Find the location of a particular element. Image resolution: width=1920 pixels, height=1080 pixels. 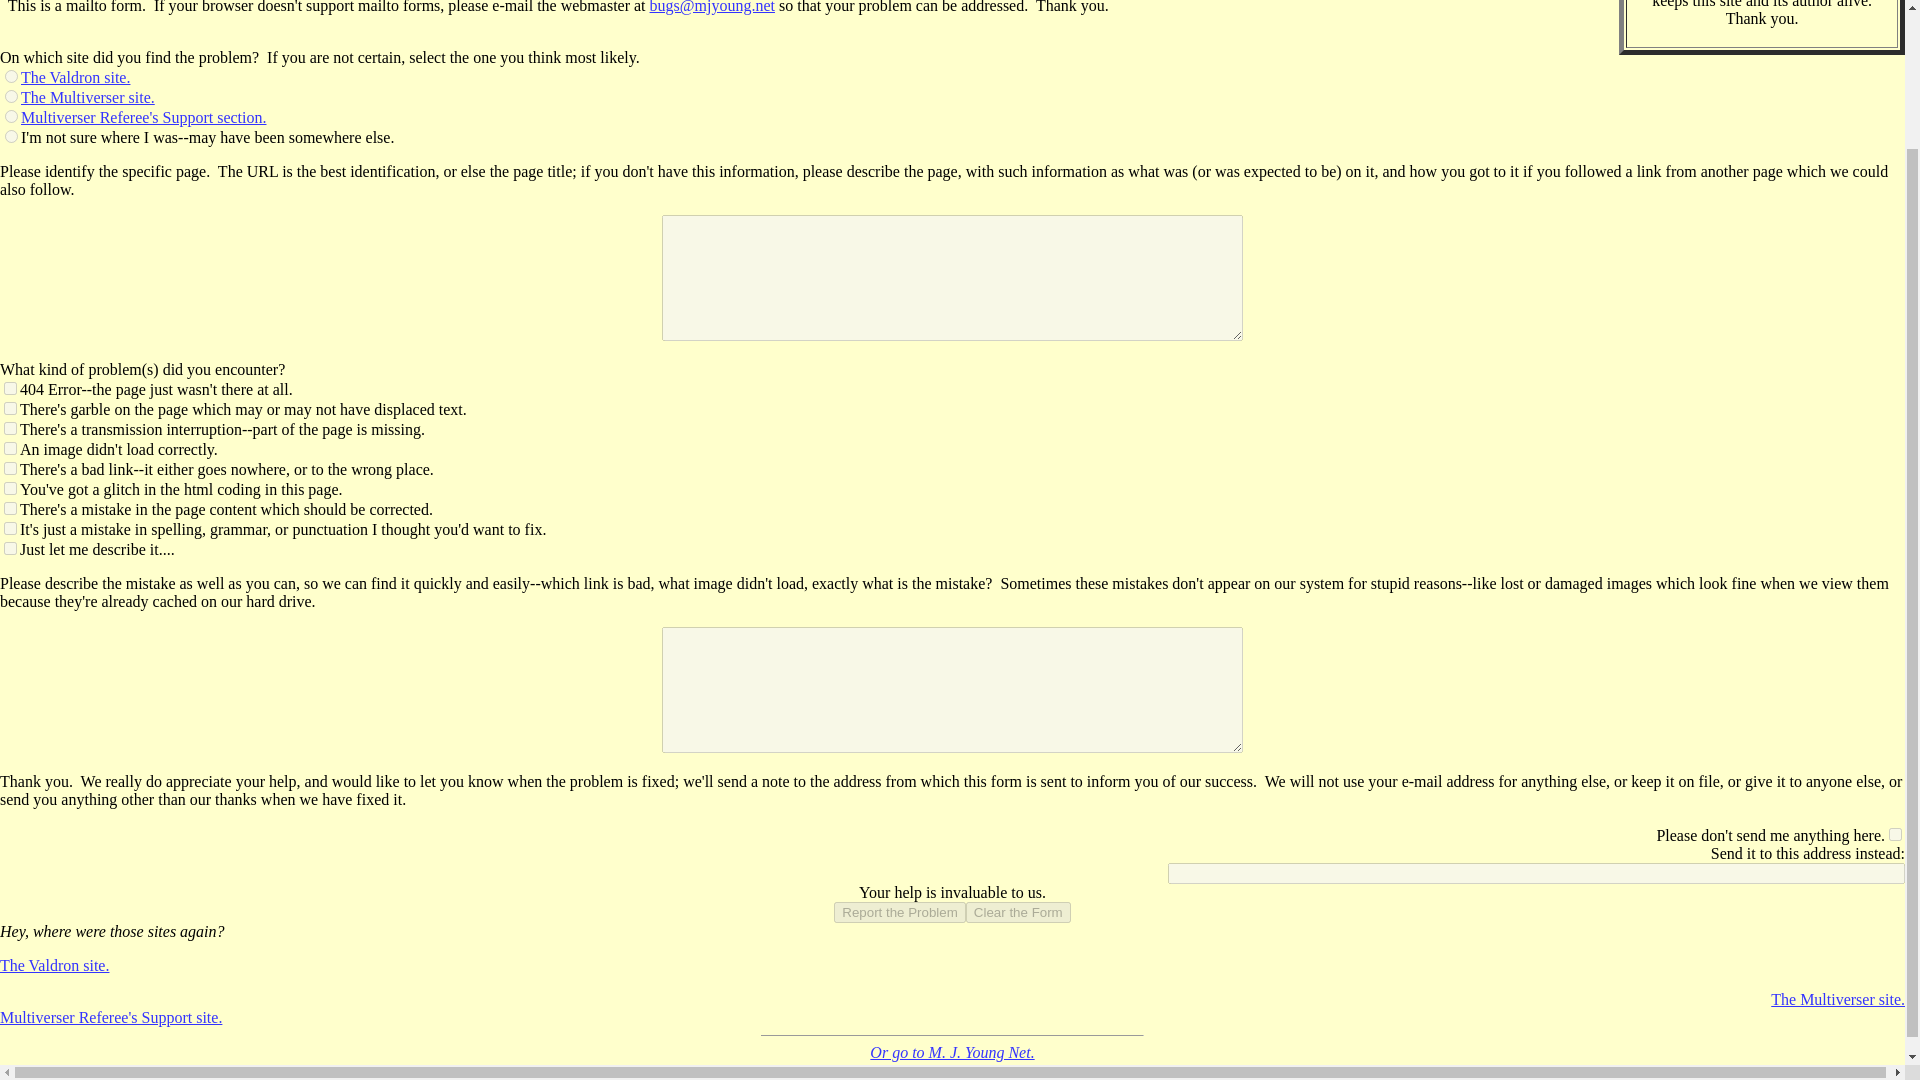

Report the Problem is located at coordinates (899, 912).